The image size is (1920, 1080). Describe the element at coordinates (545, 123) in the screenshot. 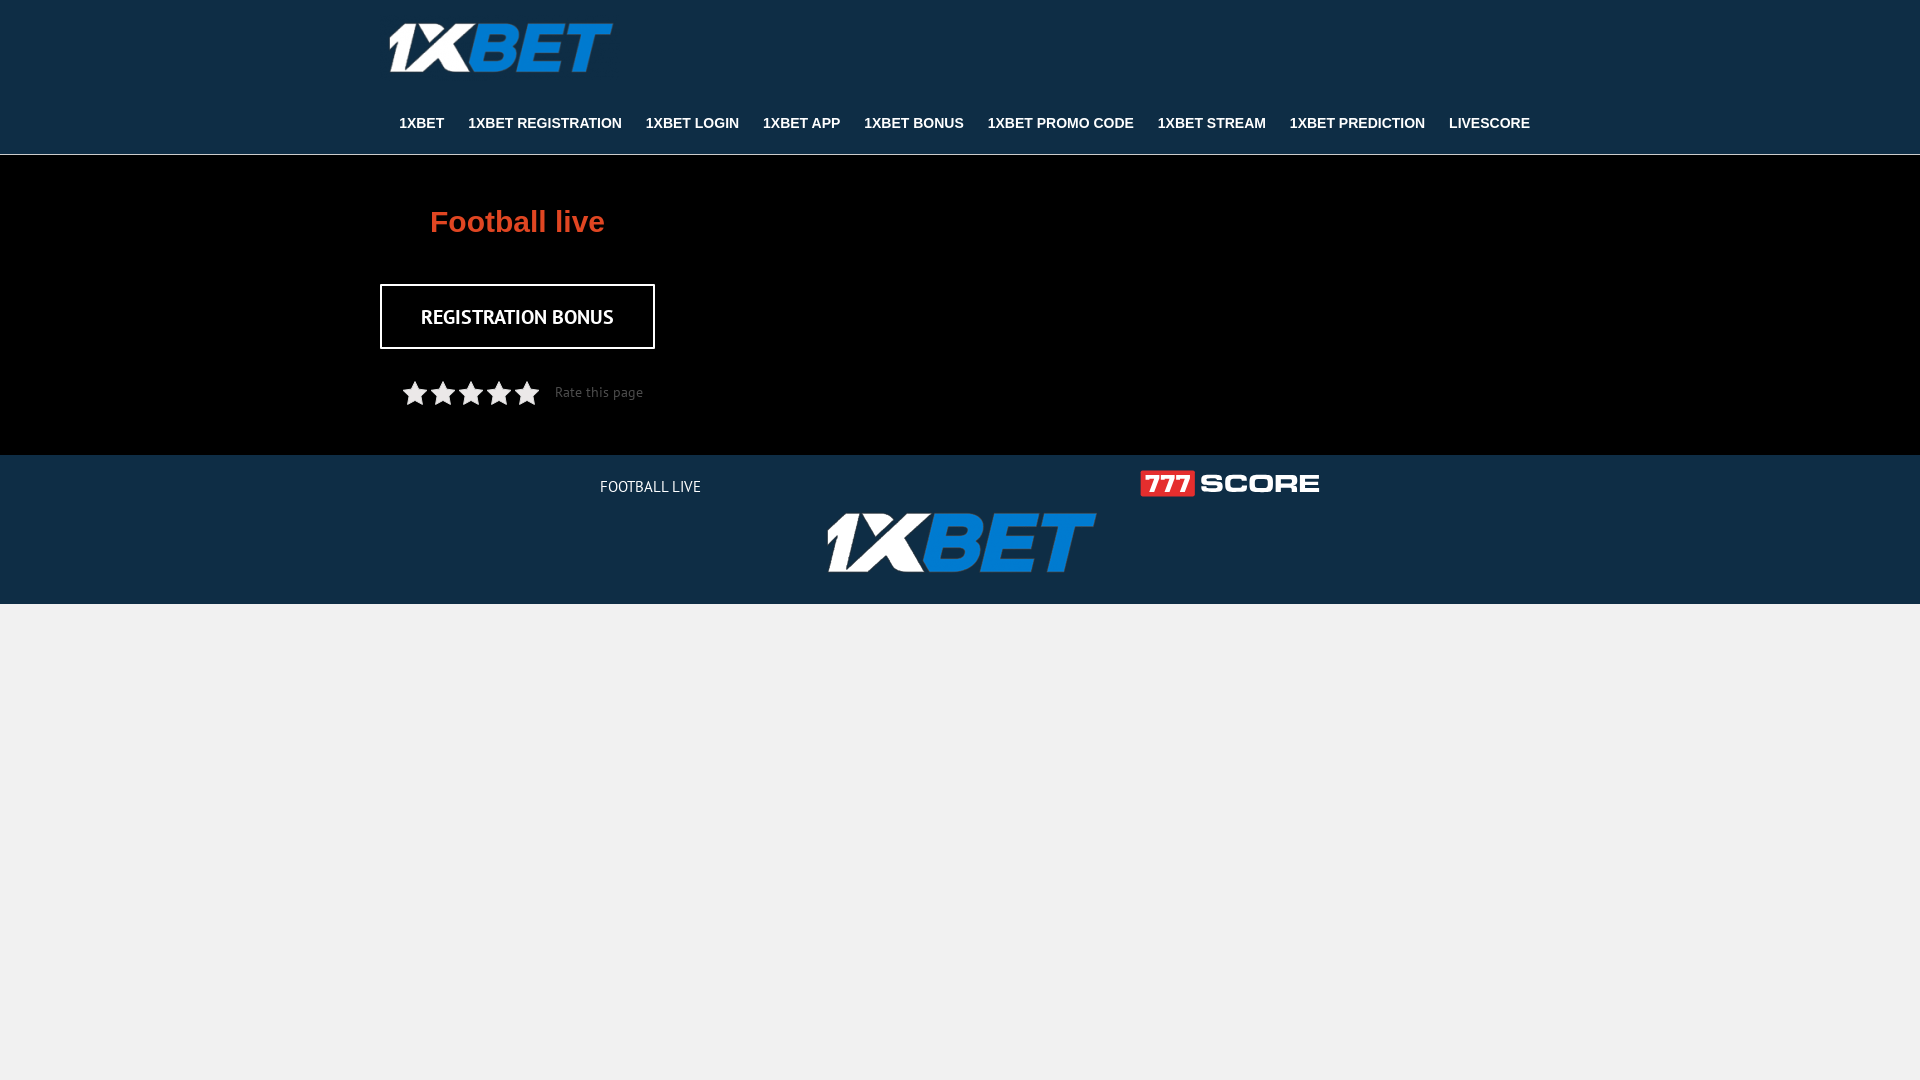

I see `1XBET REGISTRATION` at that location.